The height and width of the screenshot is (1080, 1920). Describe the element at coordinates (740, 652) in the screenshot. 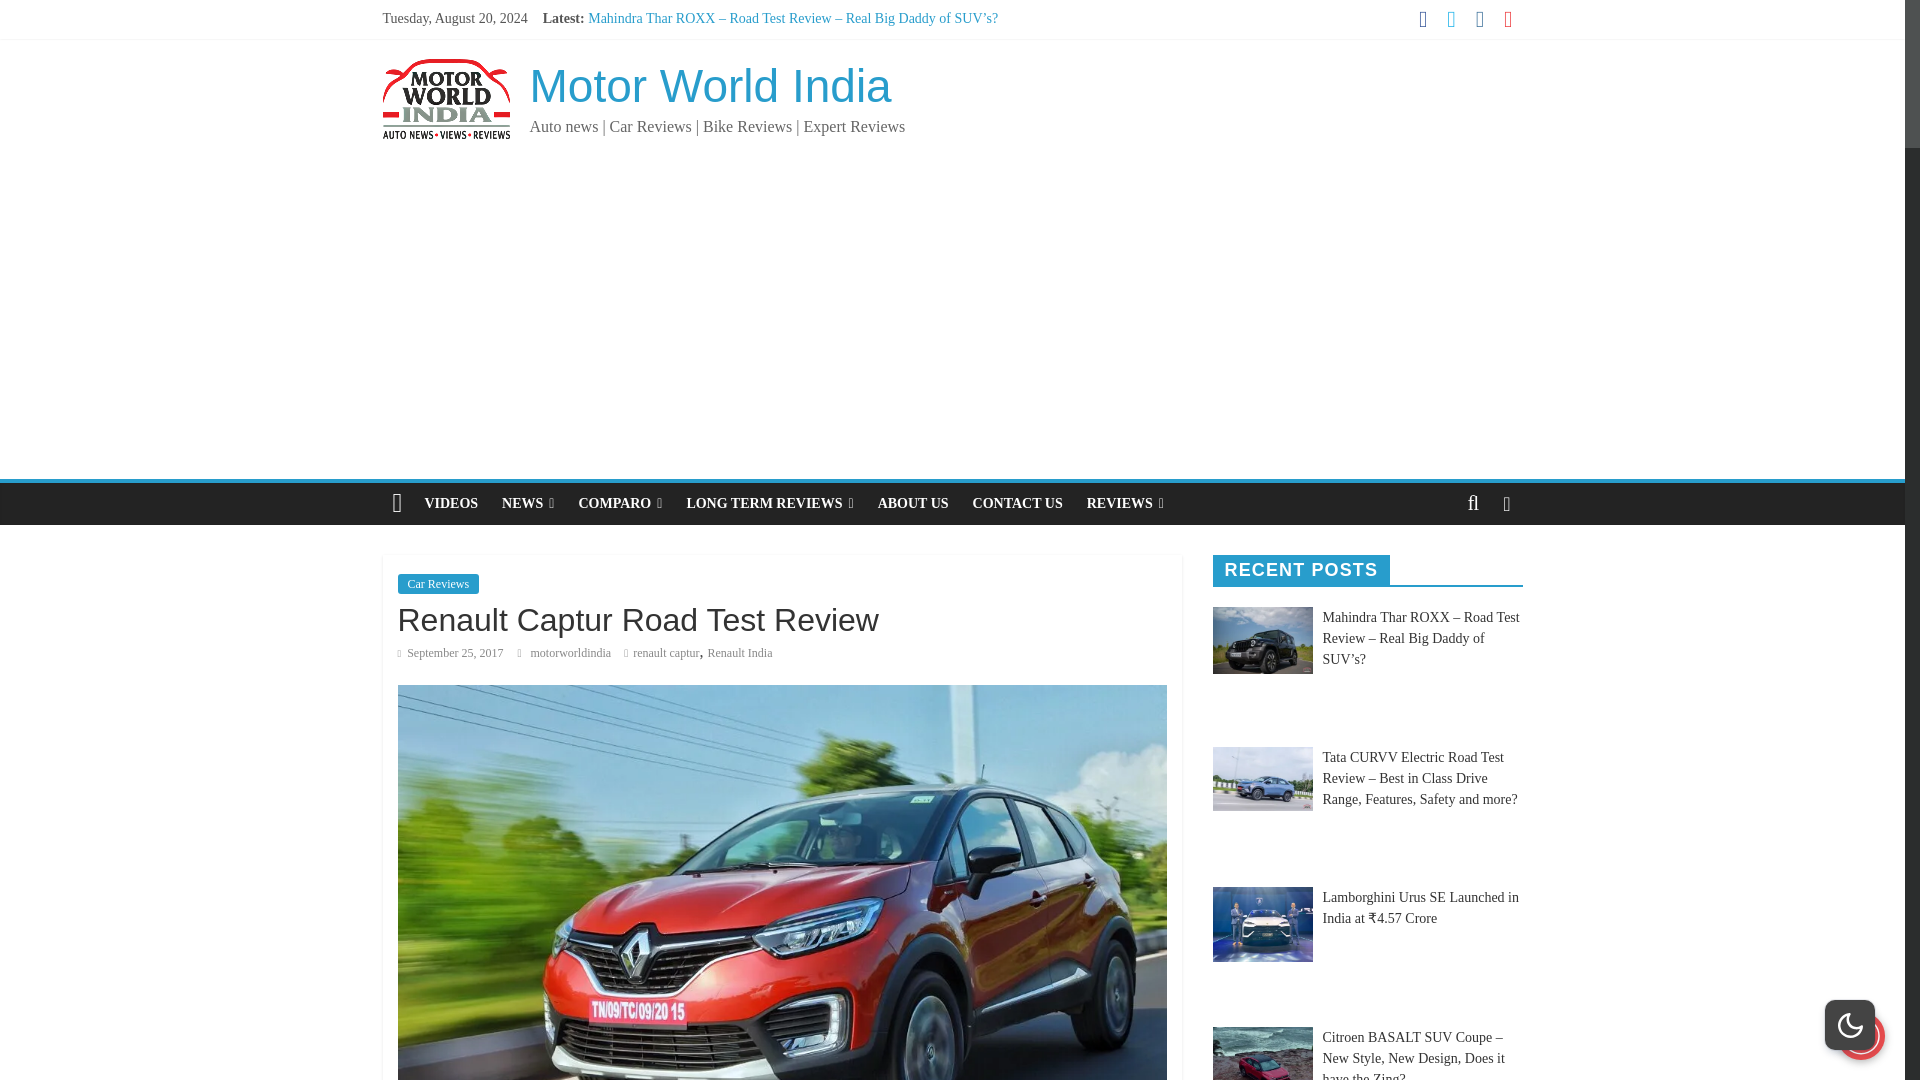

I see `Renault India` at that location.